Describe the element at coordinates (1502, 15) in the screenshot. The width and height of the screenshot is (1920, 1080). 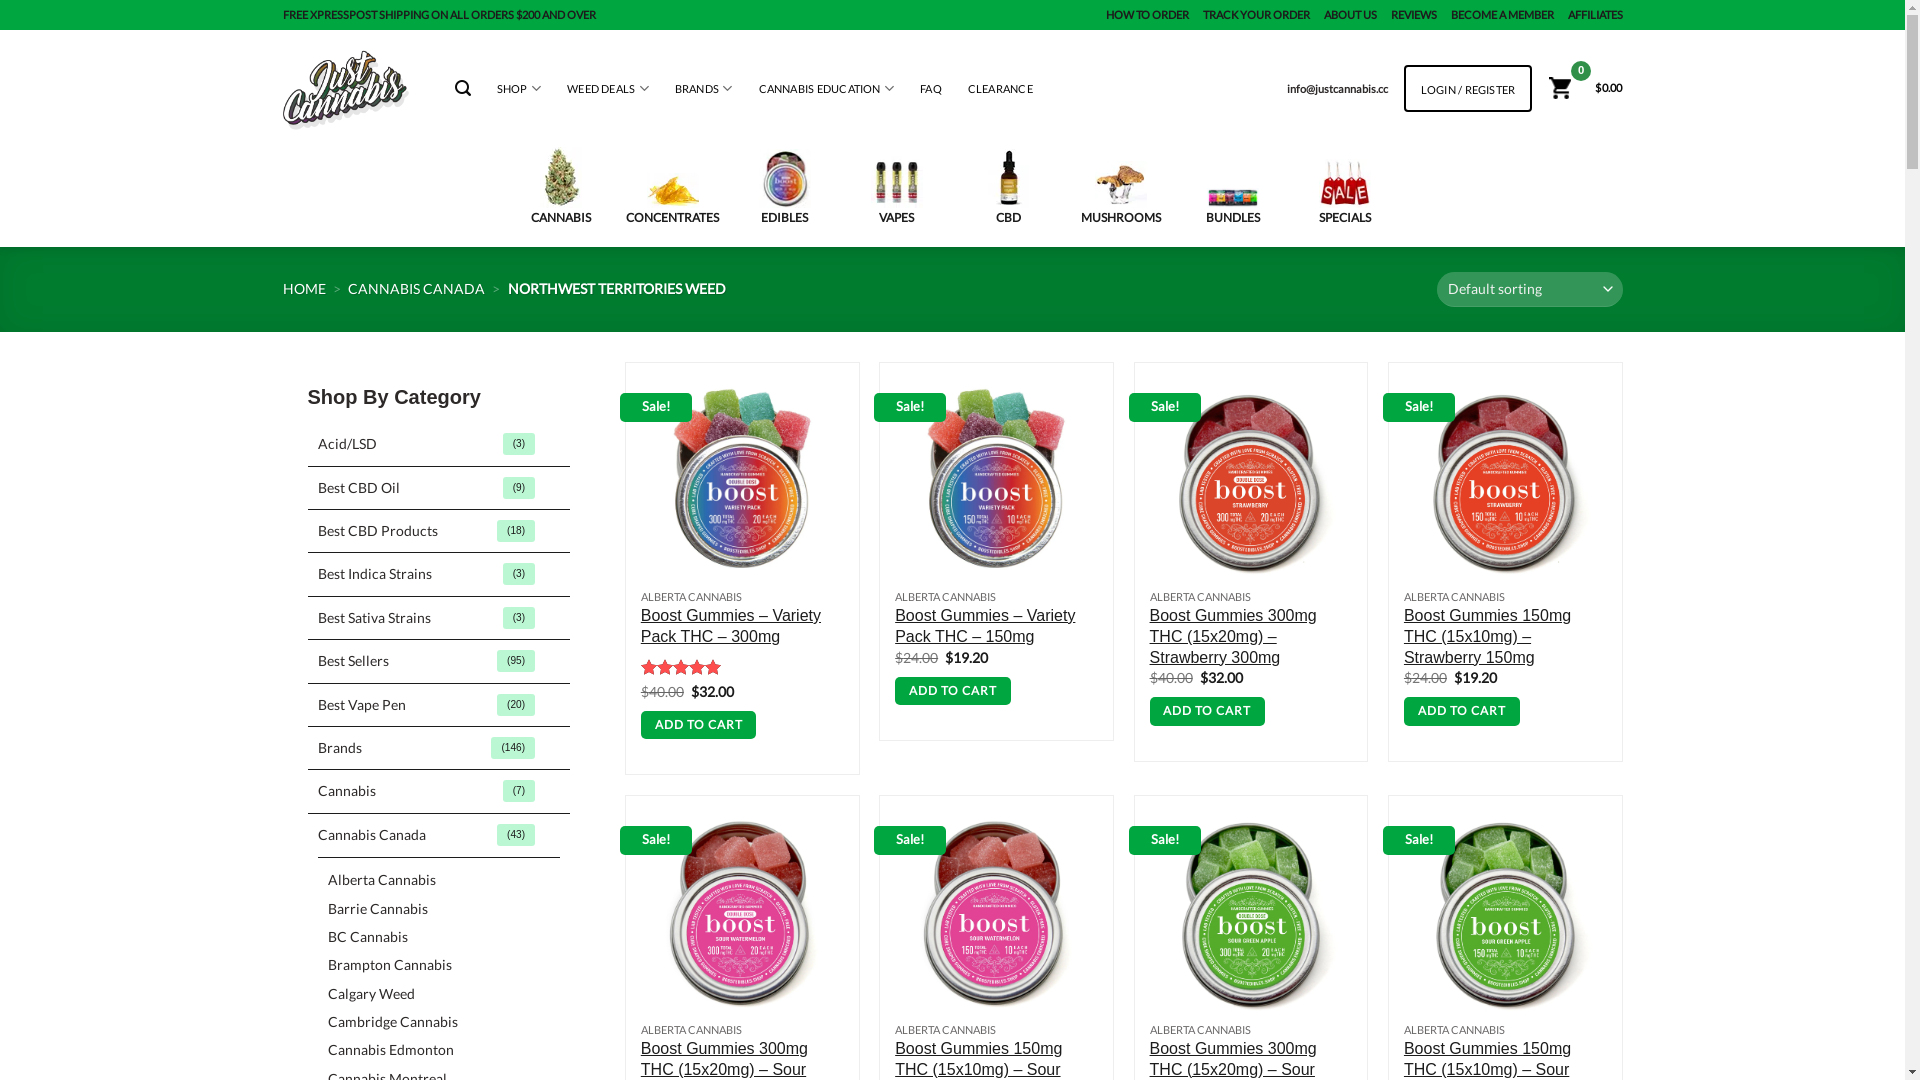
I see `BECOME A MEMBER` at that location.